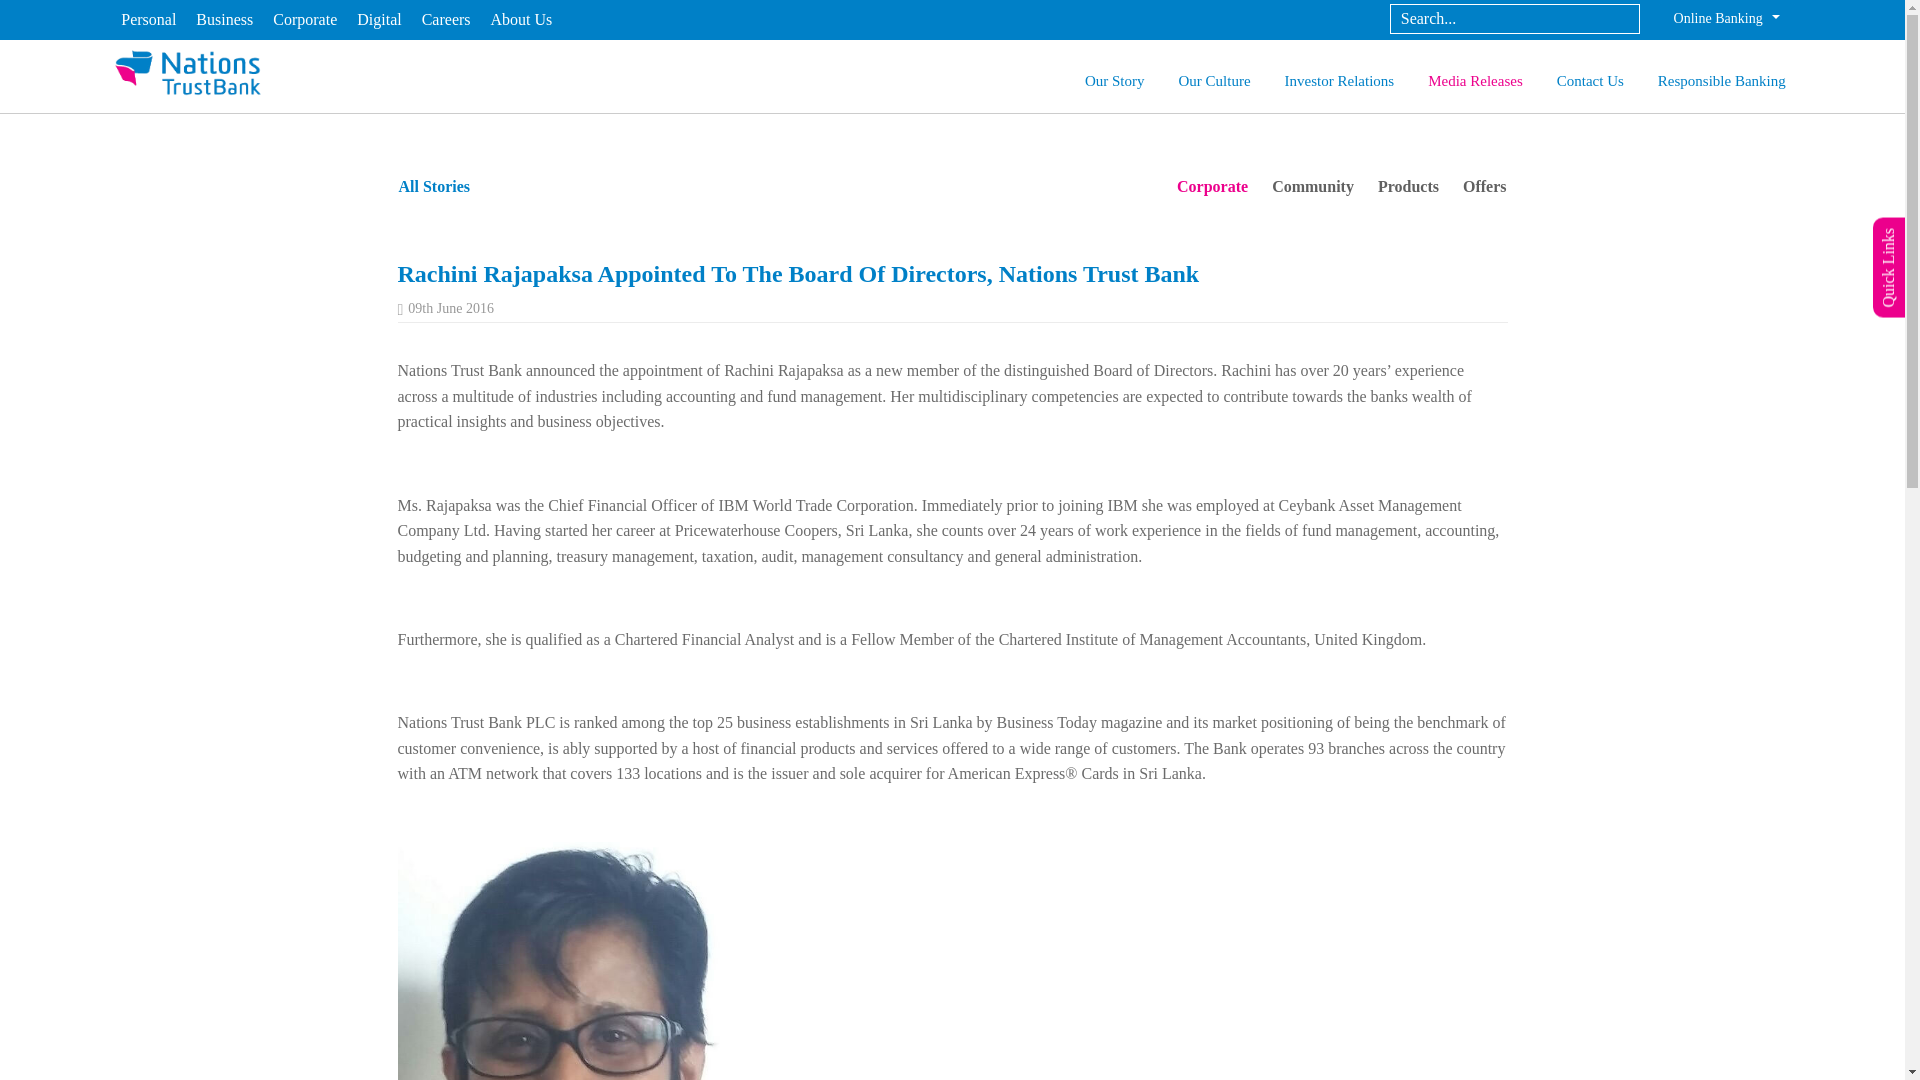  Describe the element at coordinates (1408, 187) in the screenshot. I see `Products` at that location.